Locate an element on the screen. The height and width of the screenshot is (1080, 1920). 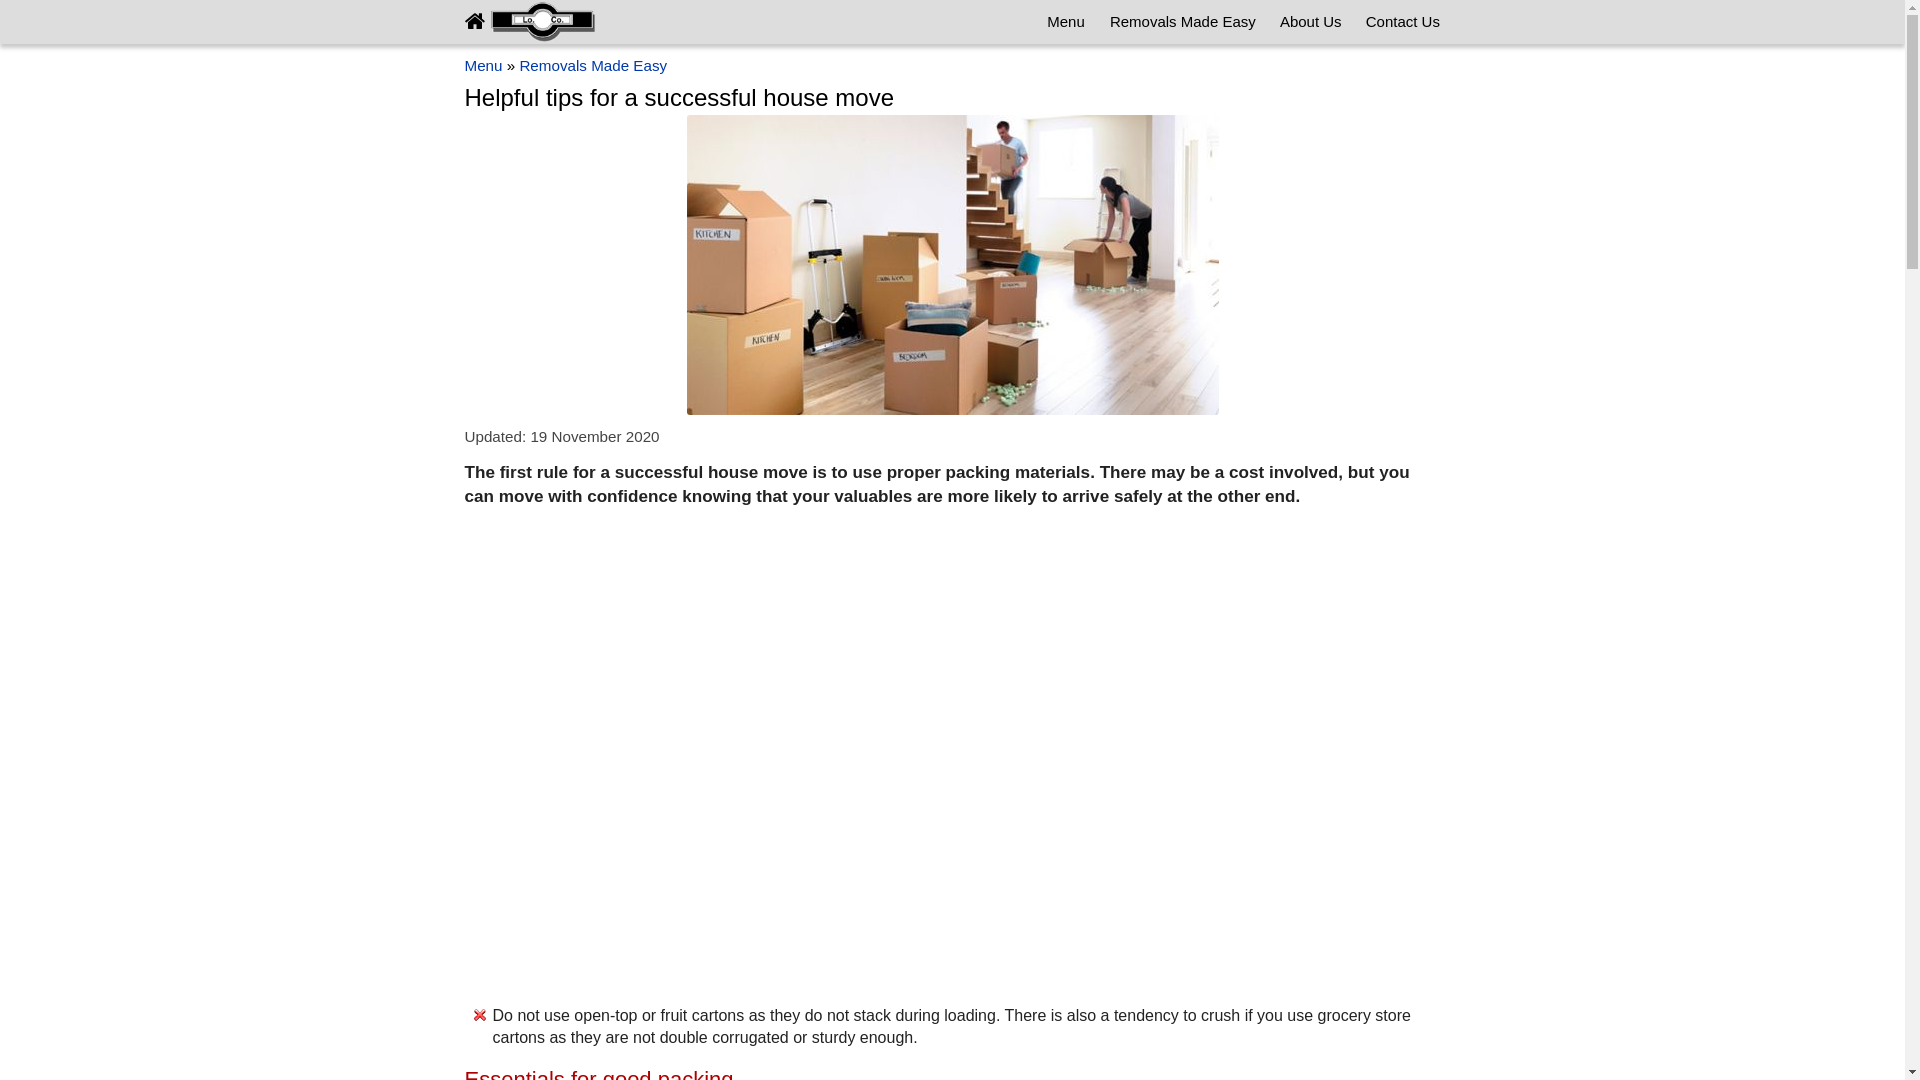
Home page is located at coordinates (530, 22).